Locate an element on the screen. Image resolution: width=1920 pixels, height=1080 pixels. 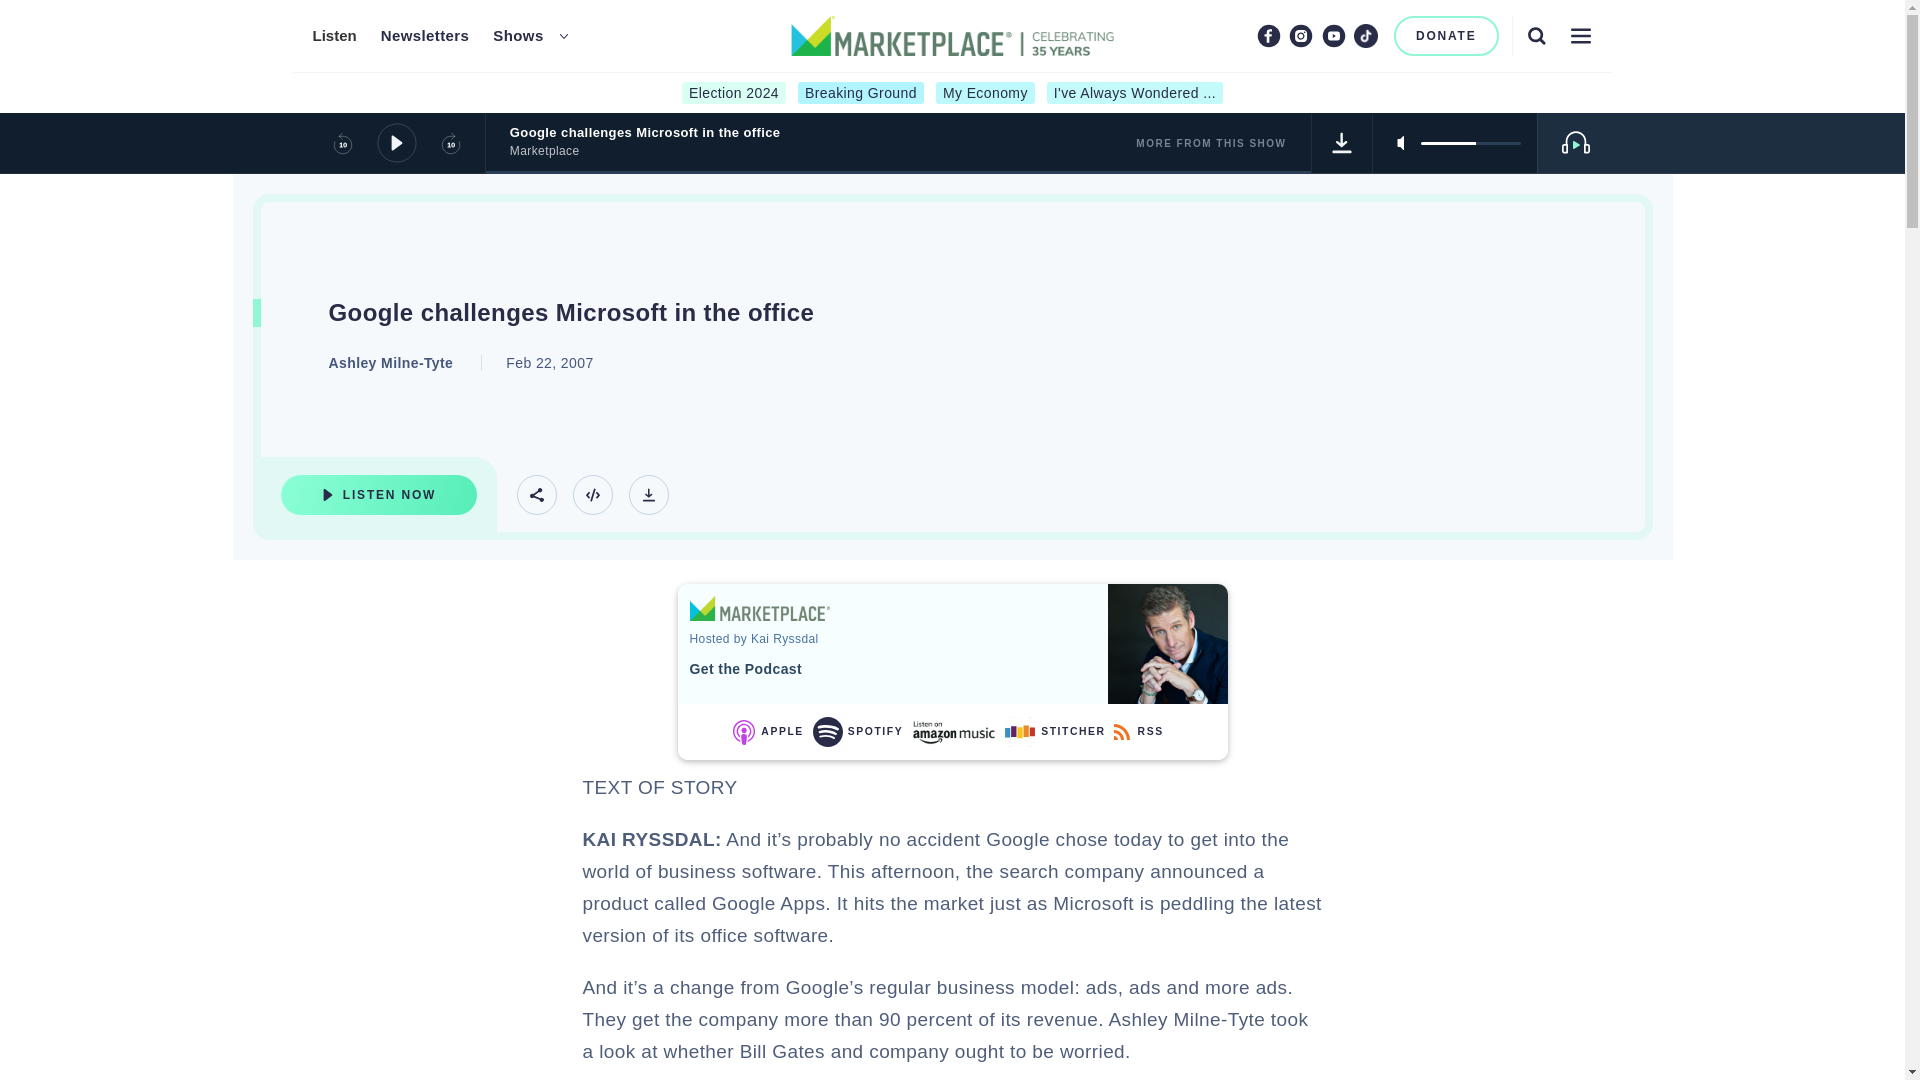
Newsletters is located at coordinates (425, 36).